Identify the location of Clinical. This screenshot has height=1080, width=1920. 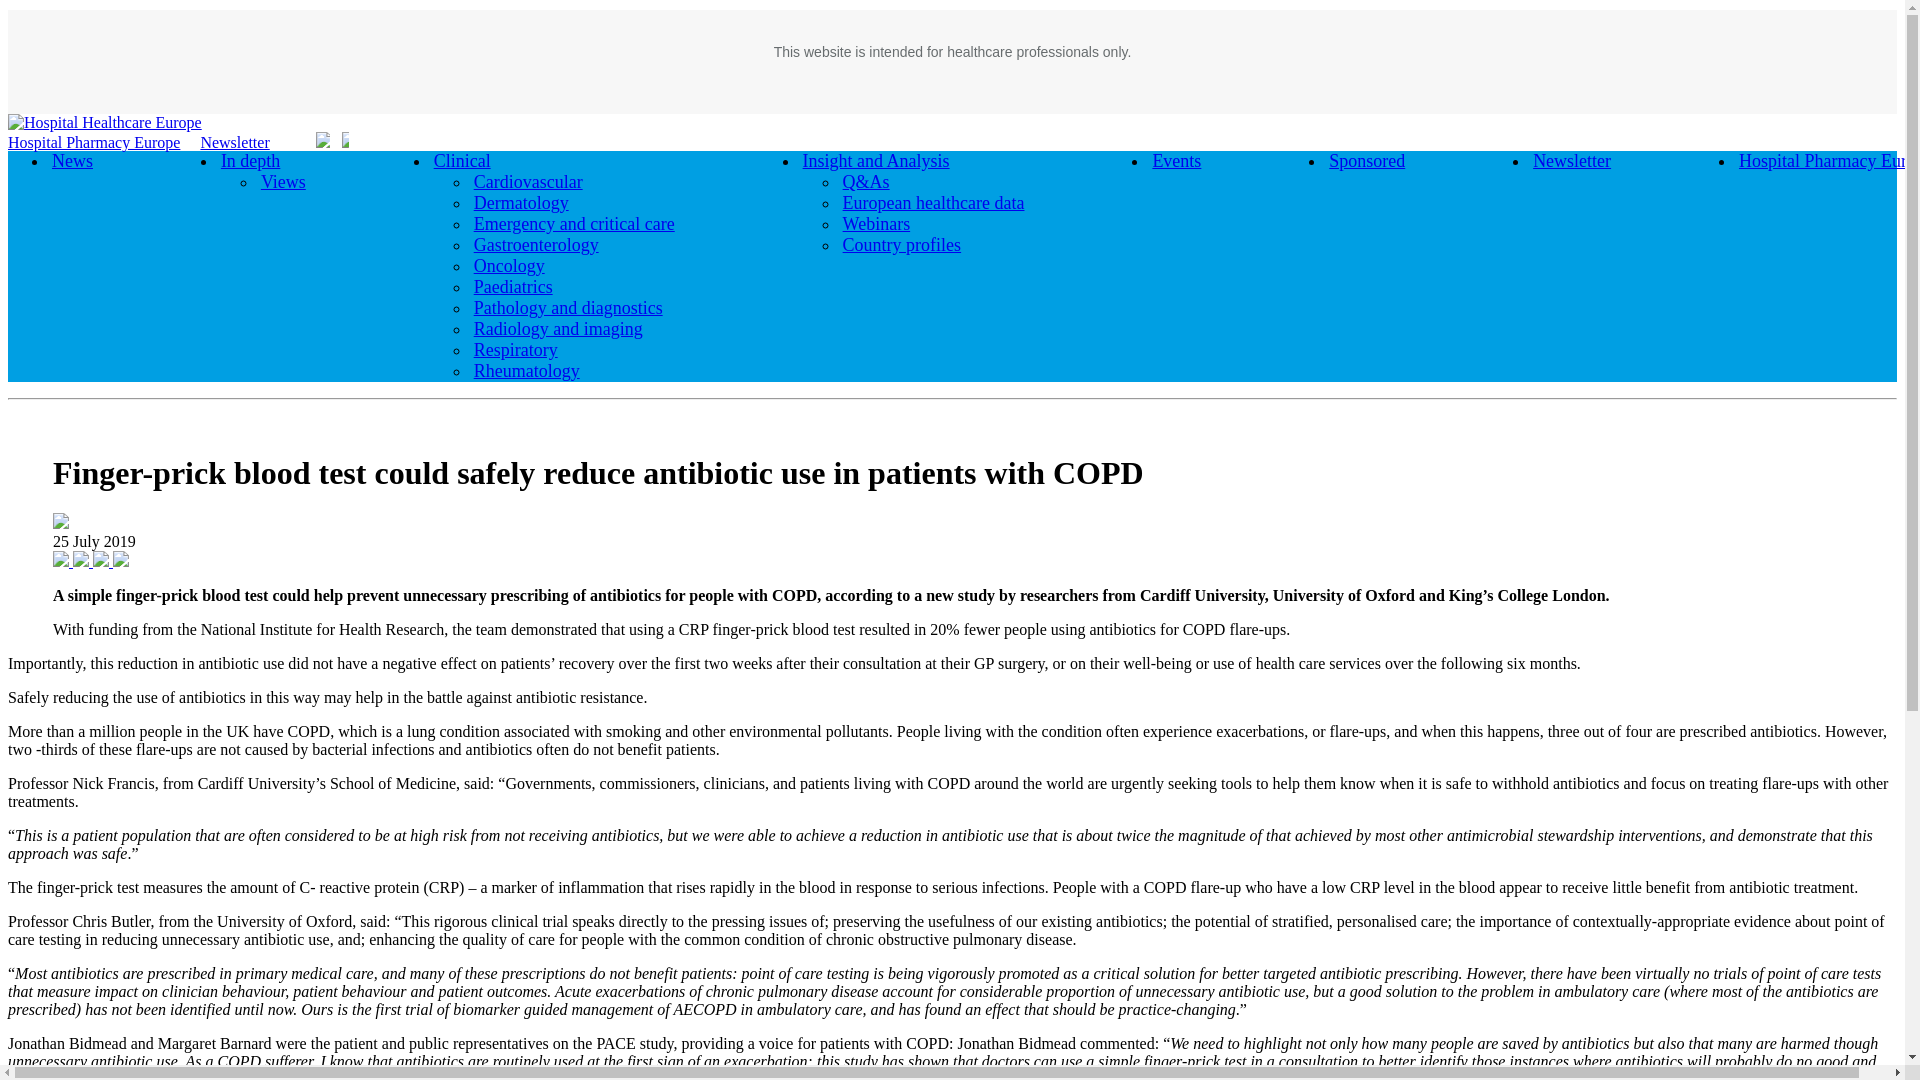
(462, 160).